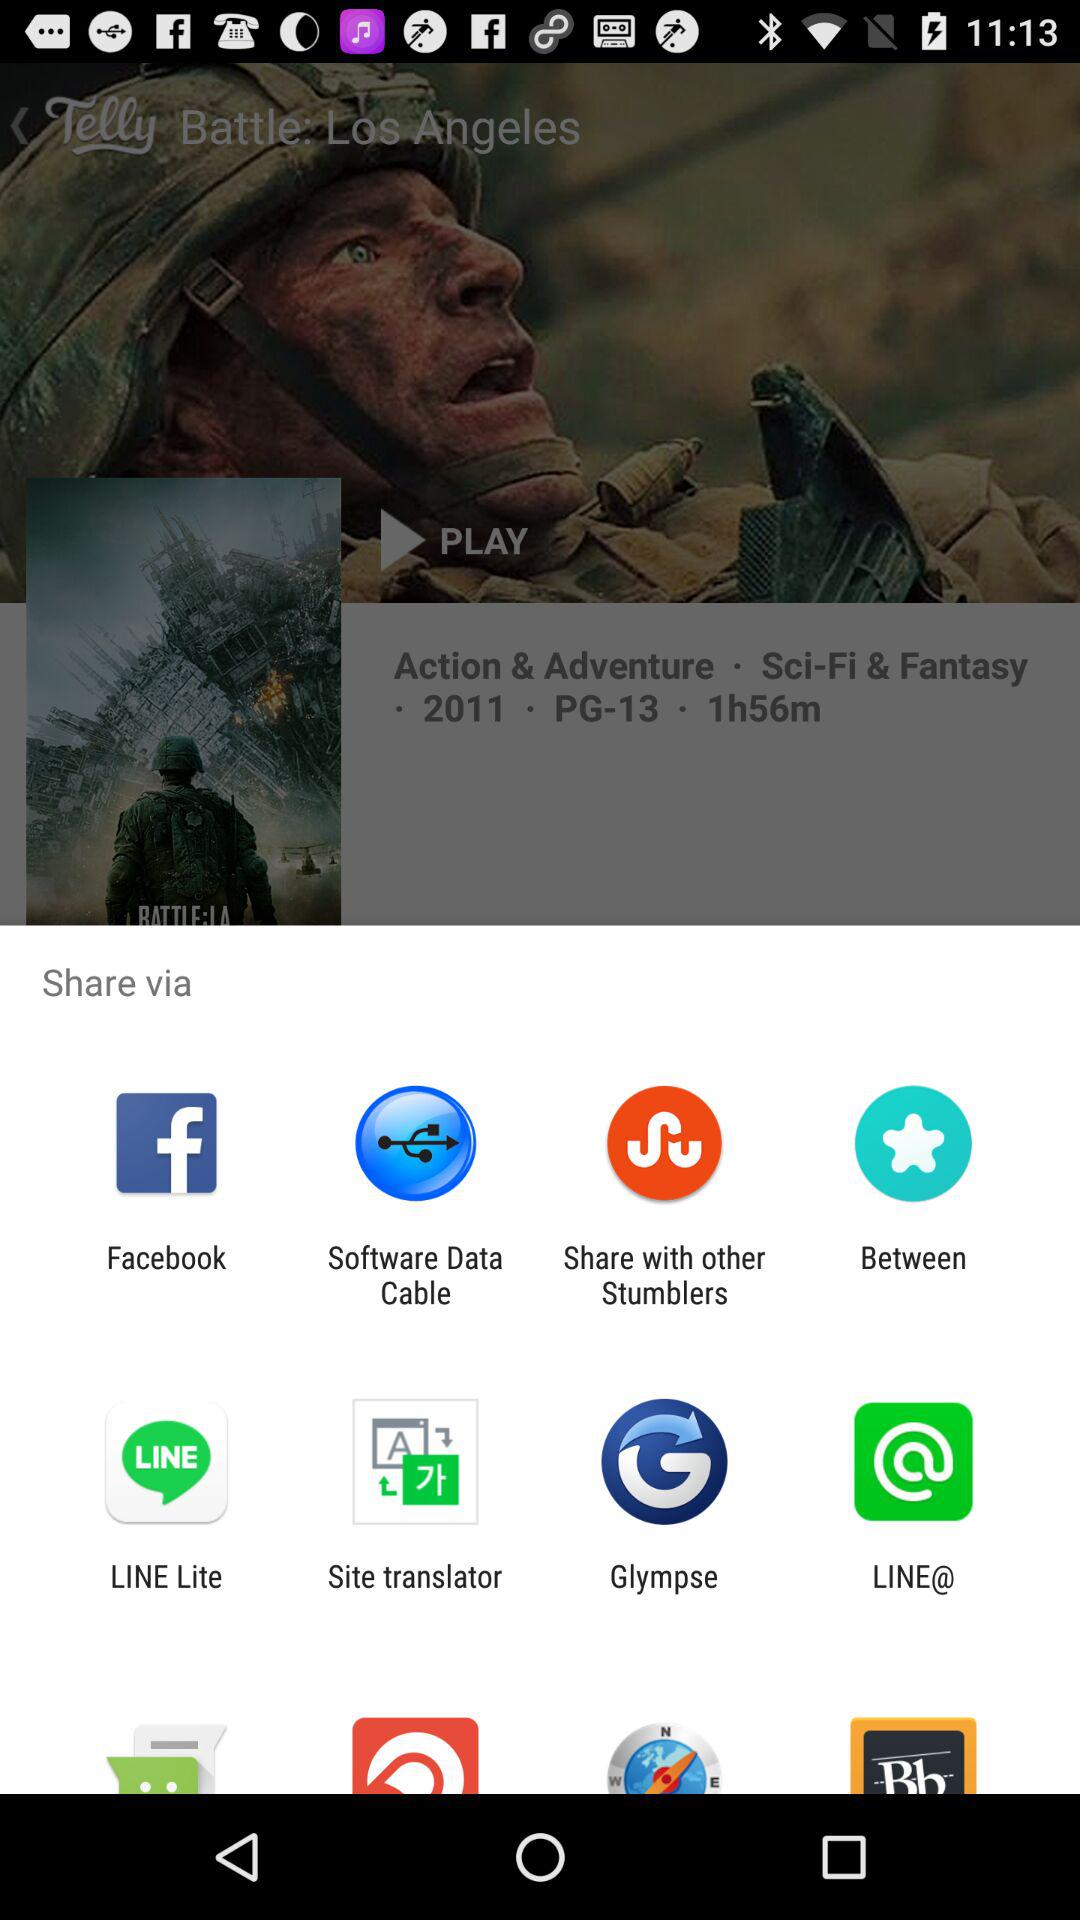 The width and height of the screenshot is (1080, 1920). Describe the element at coordinates (913, 1274) in the screenshot. I see `select between item` at that location.